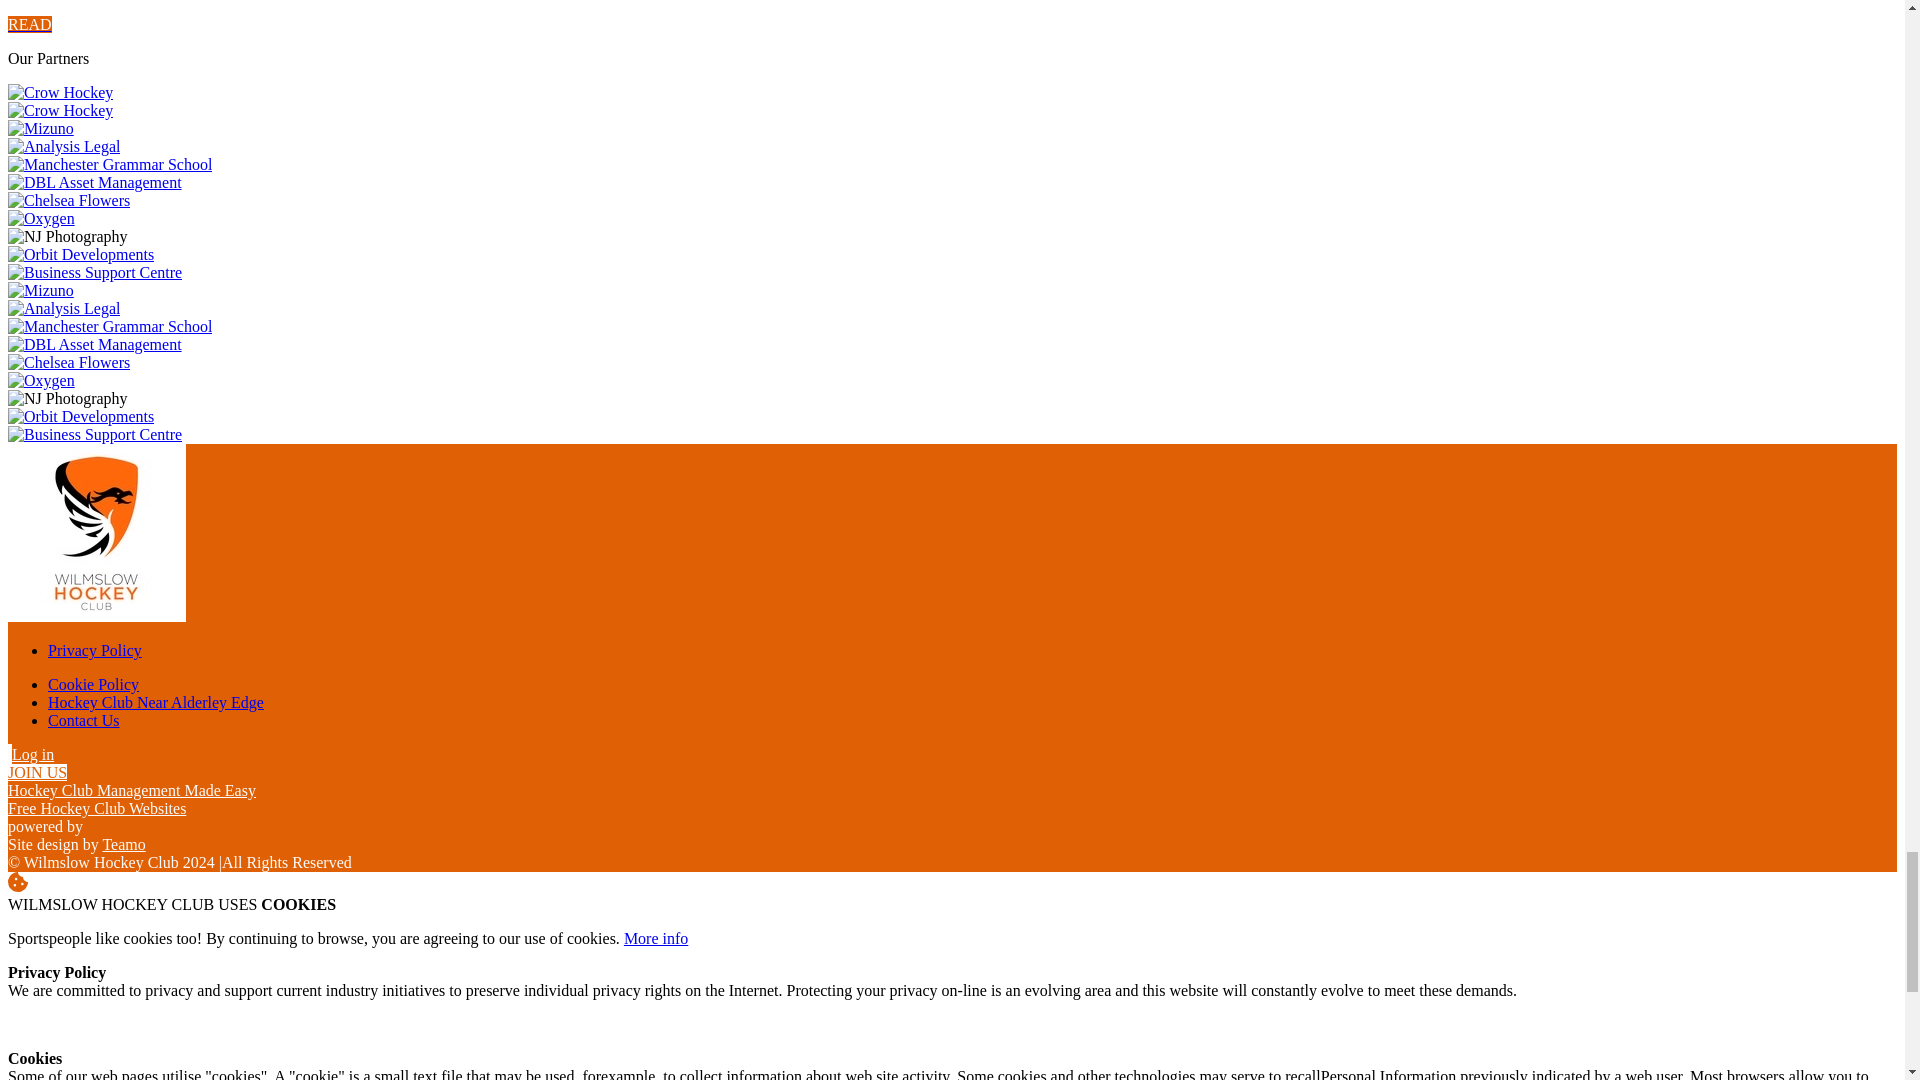 The image size is (1920, 1080). Describe the element at coordinates (63, 146) in the screenshot. I see `Analysis Legal` at that location.